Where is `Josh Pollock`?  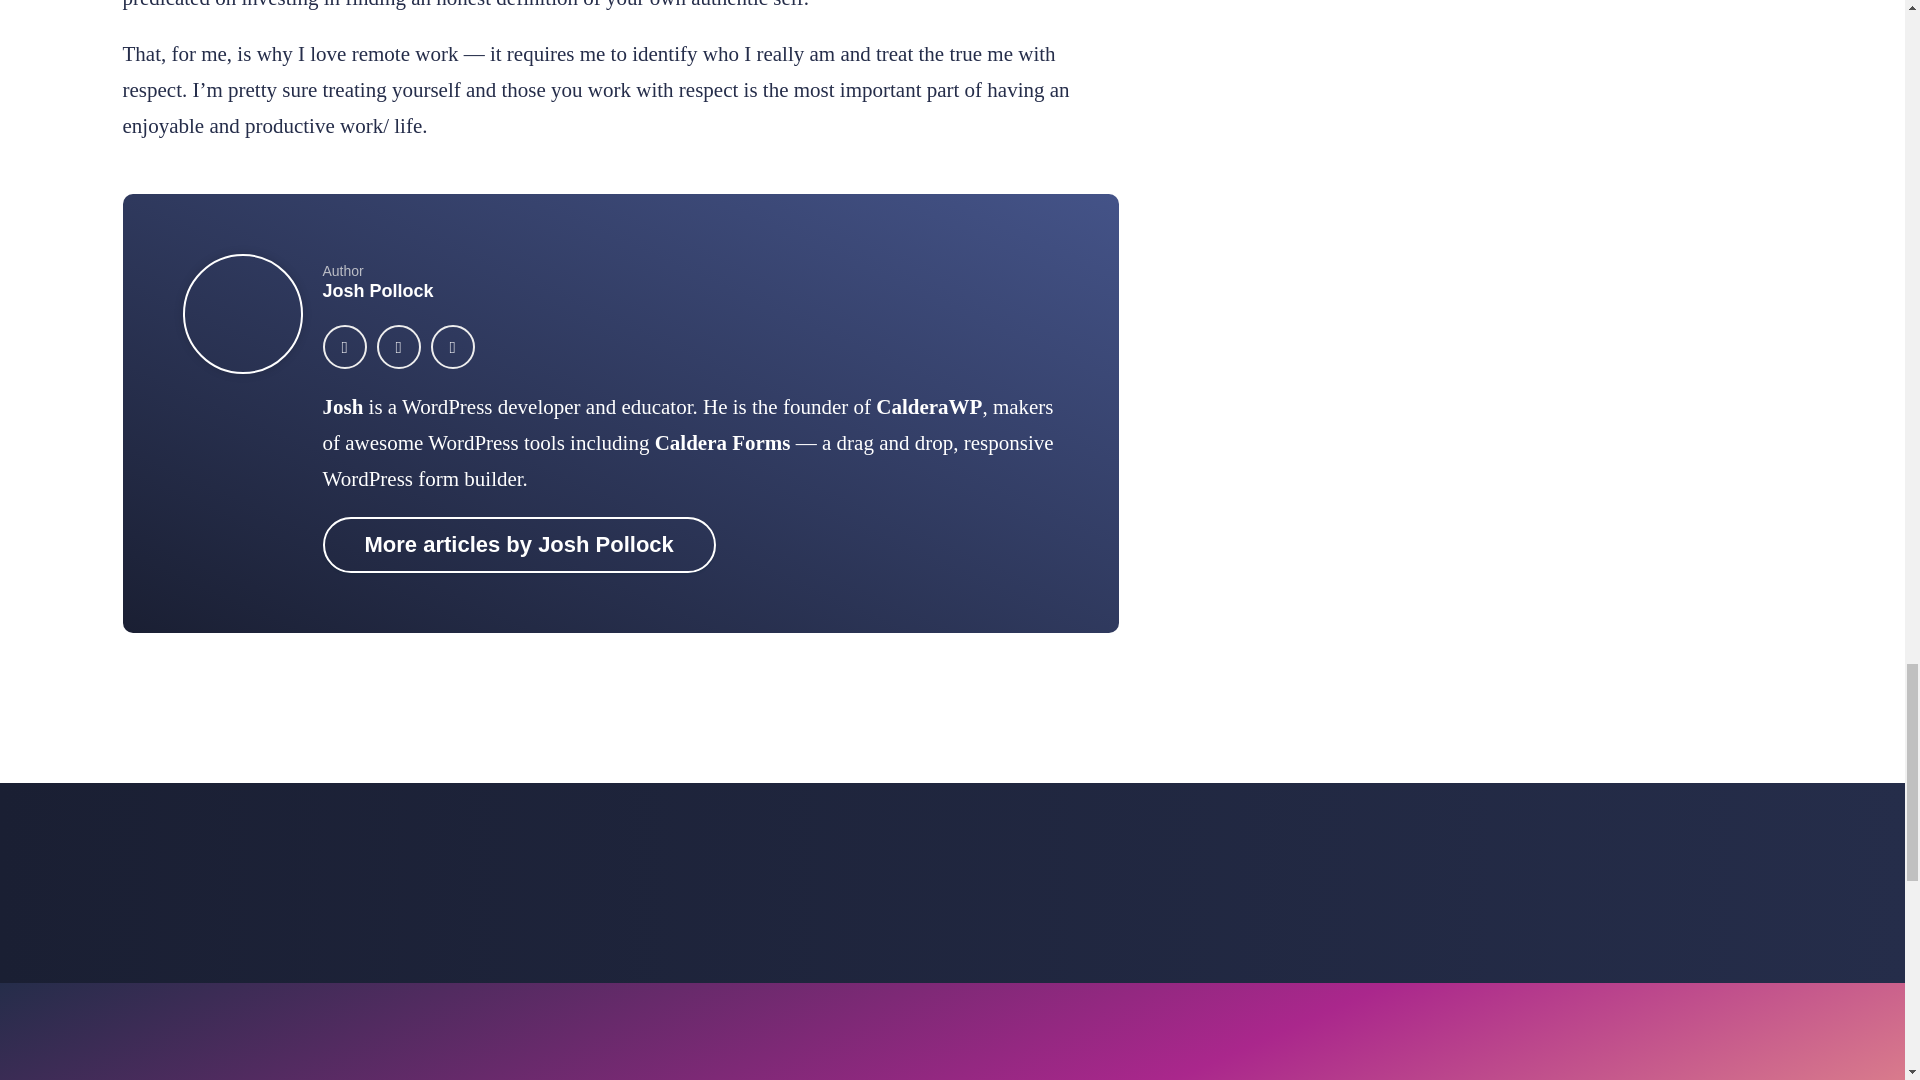
Josh Pollock is located at coordinates (378, 290).